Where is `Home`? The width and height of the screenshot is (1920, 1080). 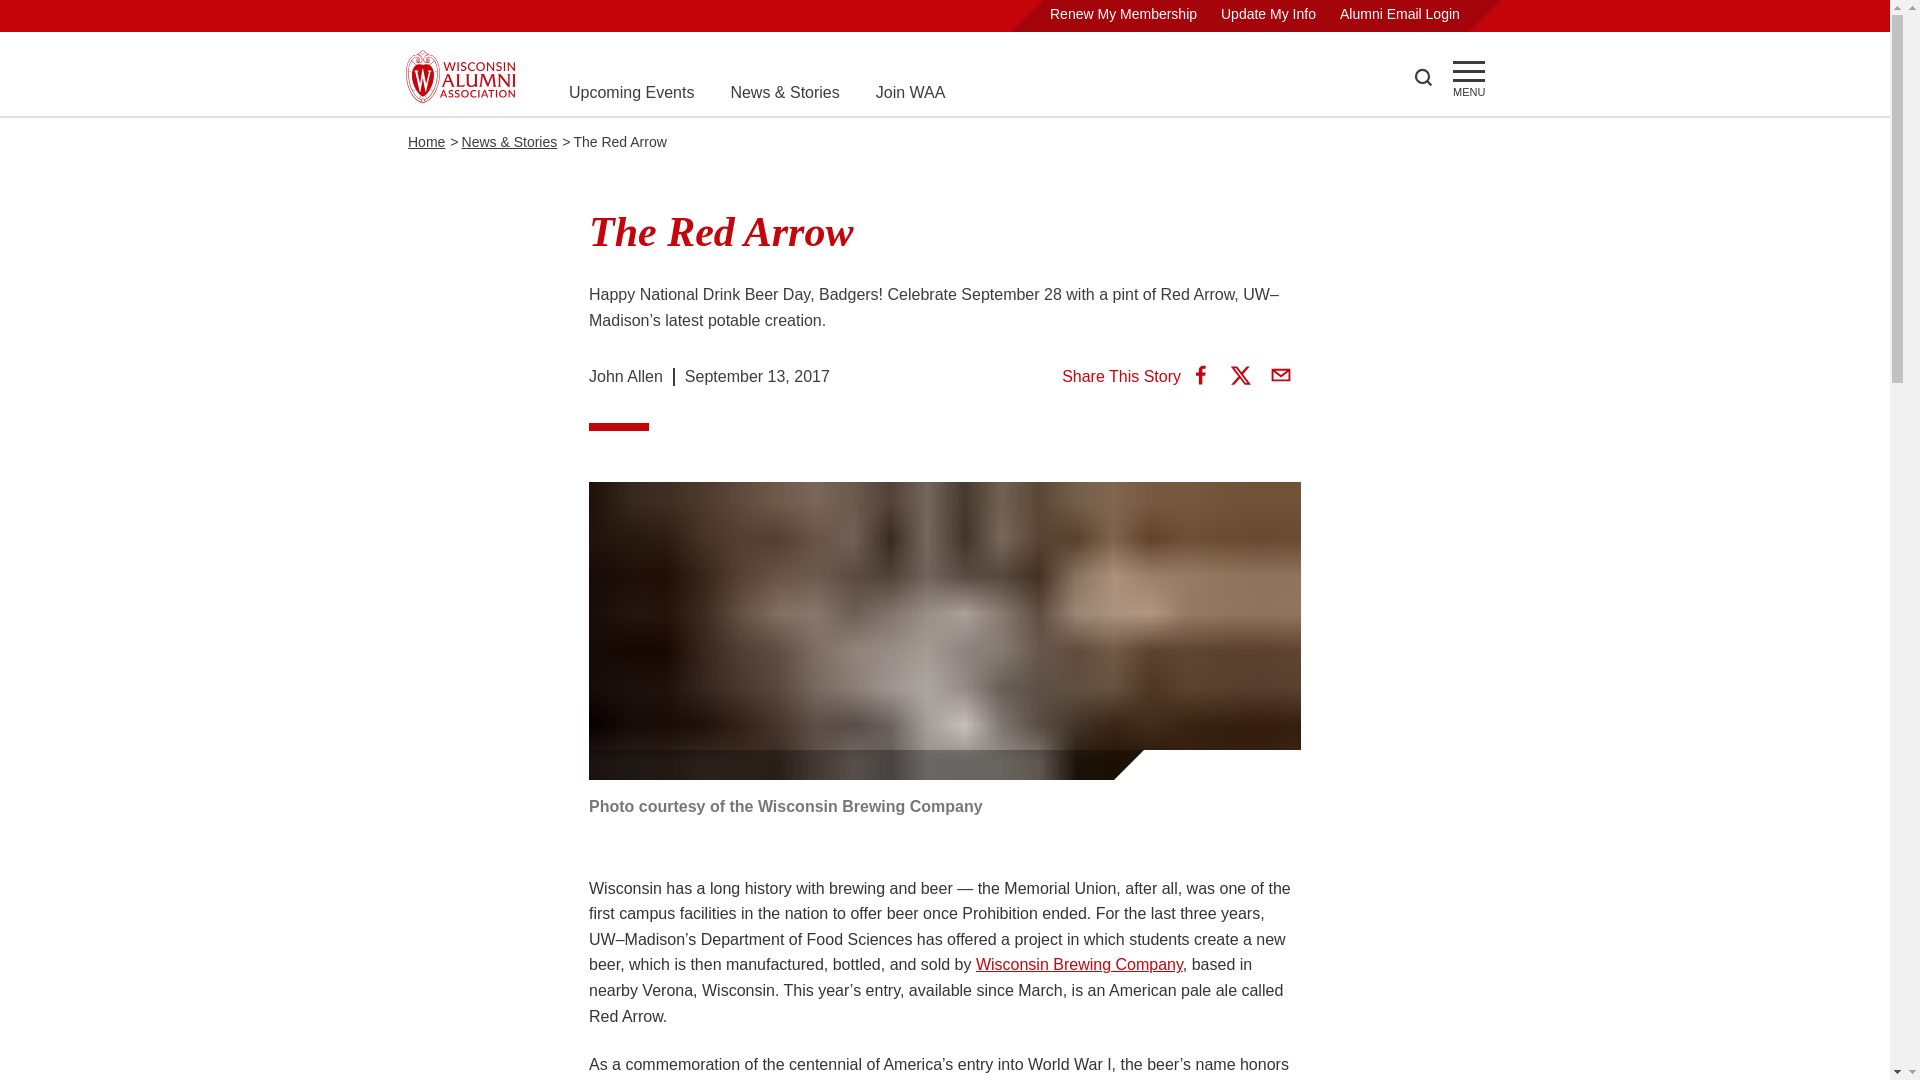 Home is located at coordinates (426, 142).